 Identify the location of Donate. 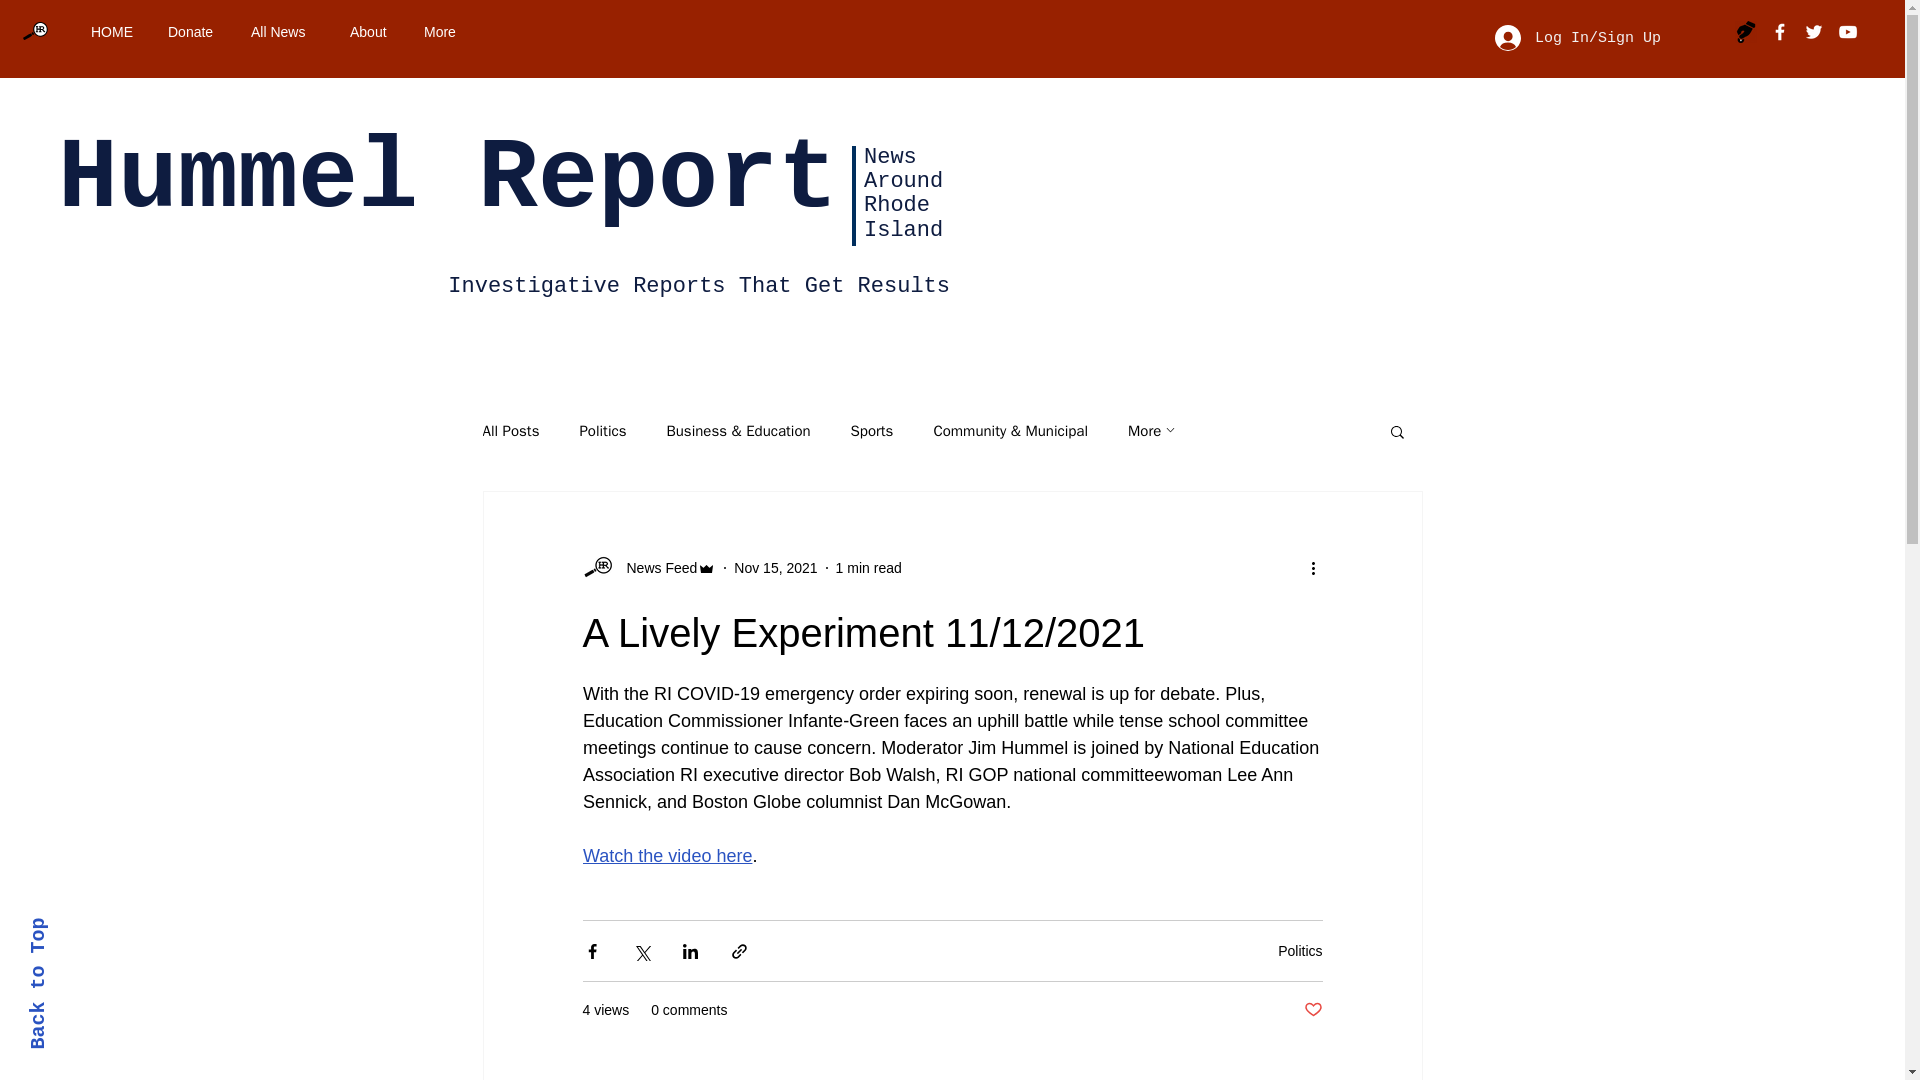
(194, 32).